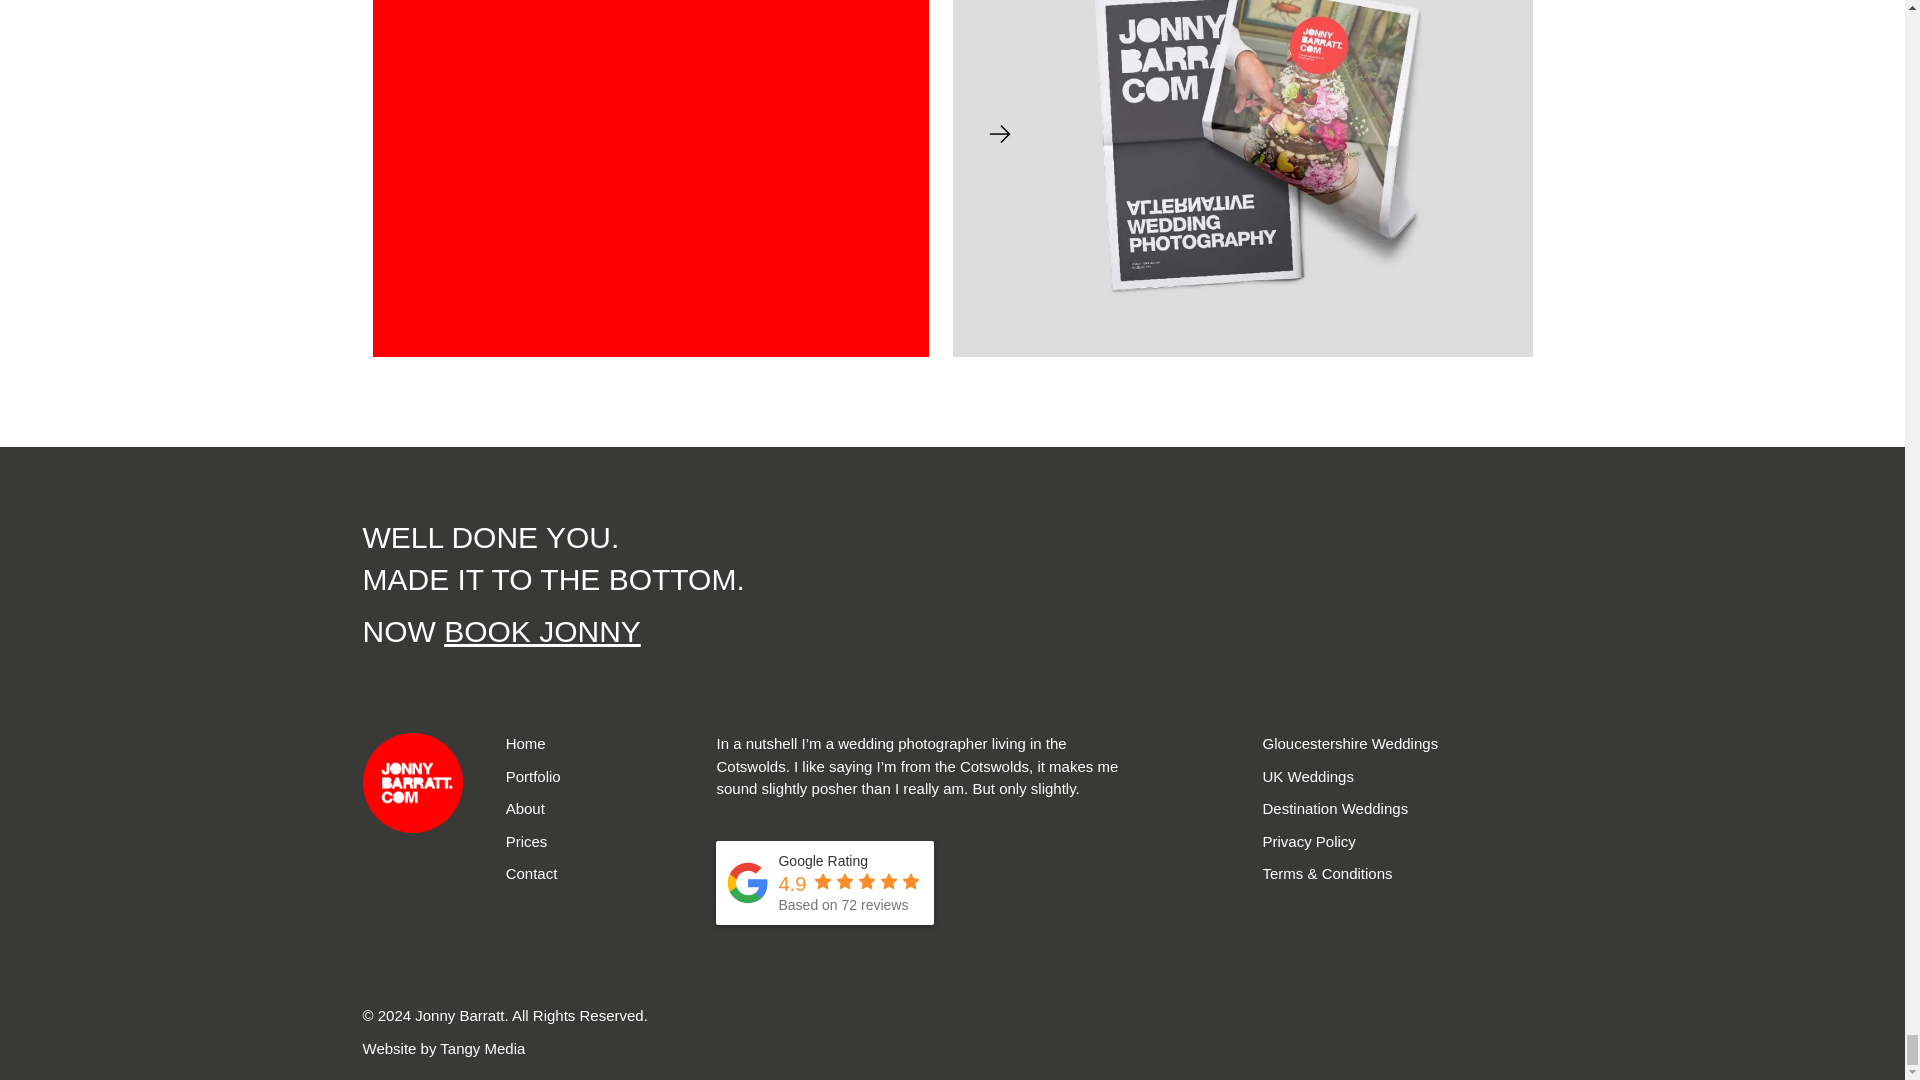  I want to click on NOW BOOK JONNY, so click(500, 631).